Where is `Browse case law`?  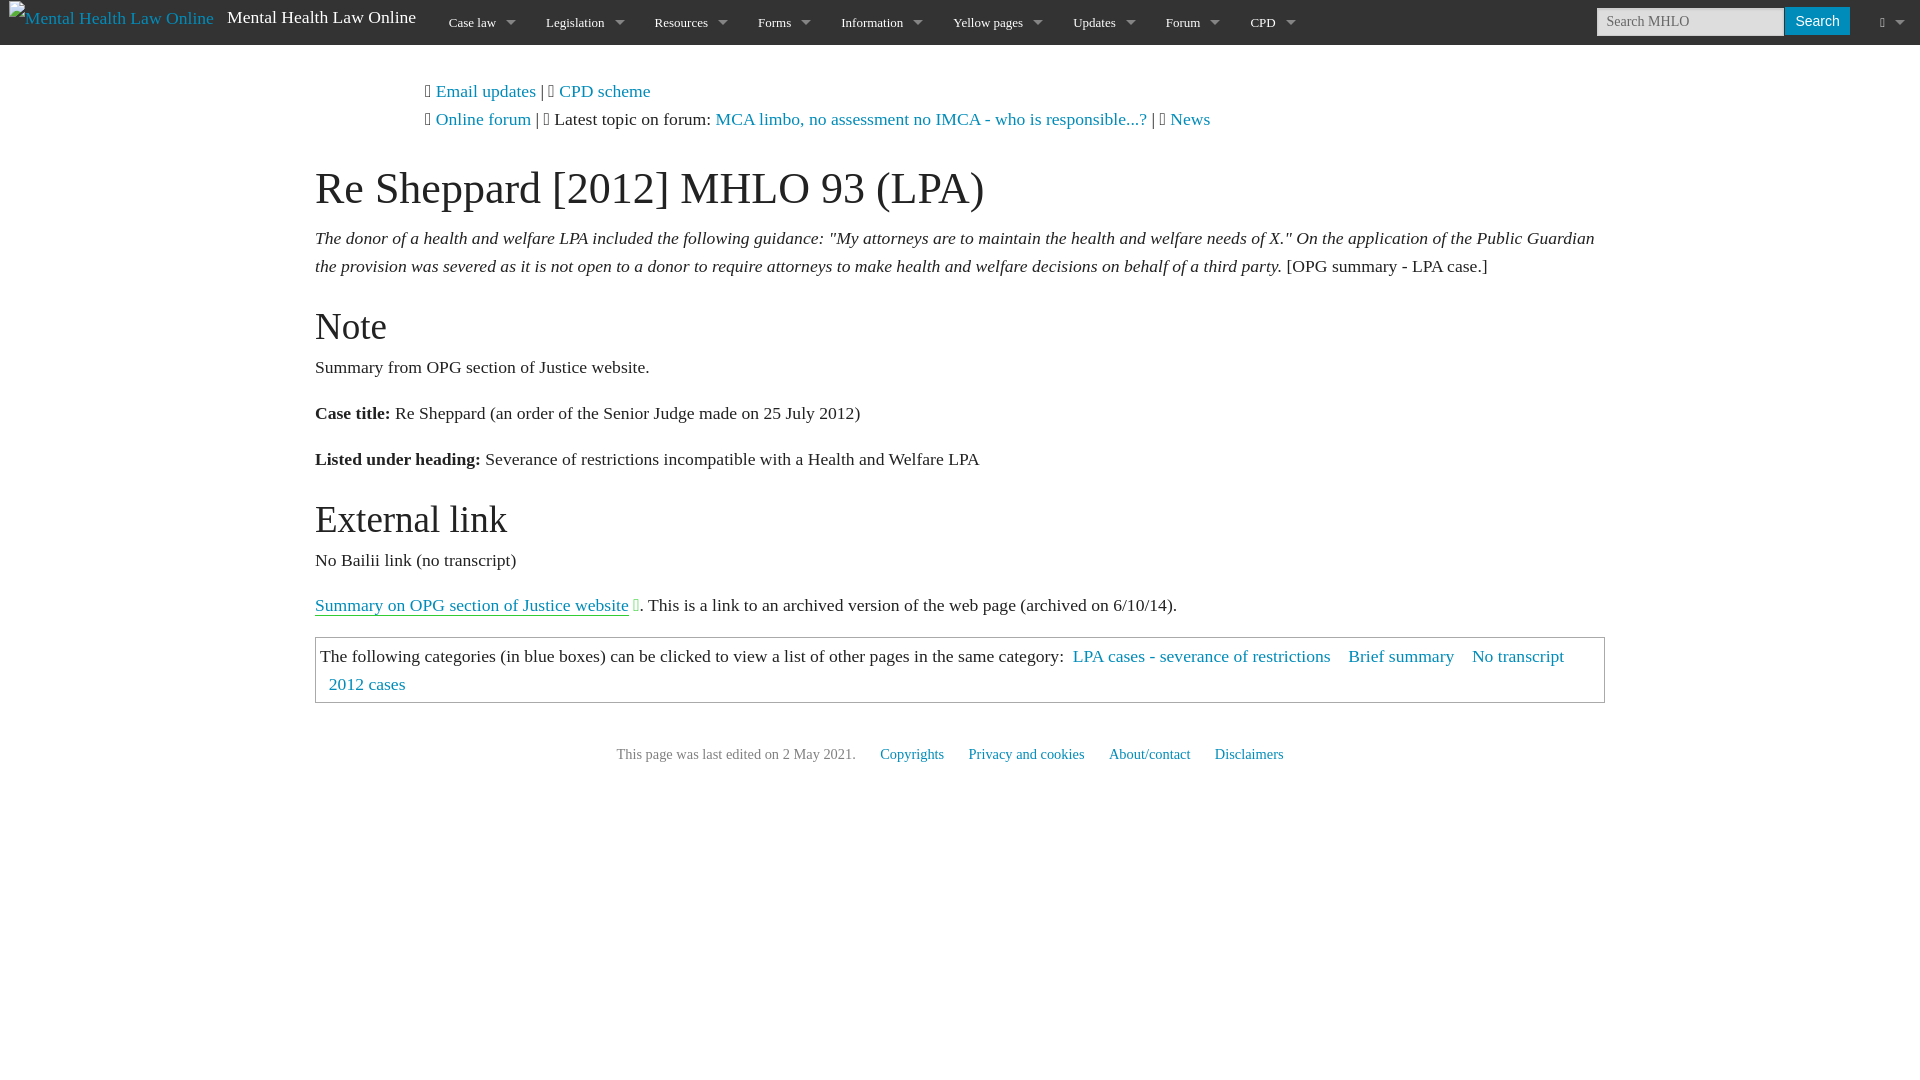
Browse case law is located at coordinates (482, 67).